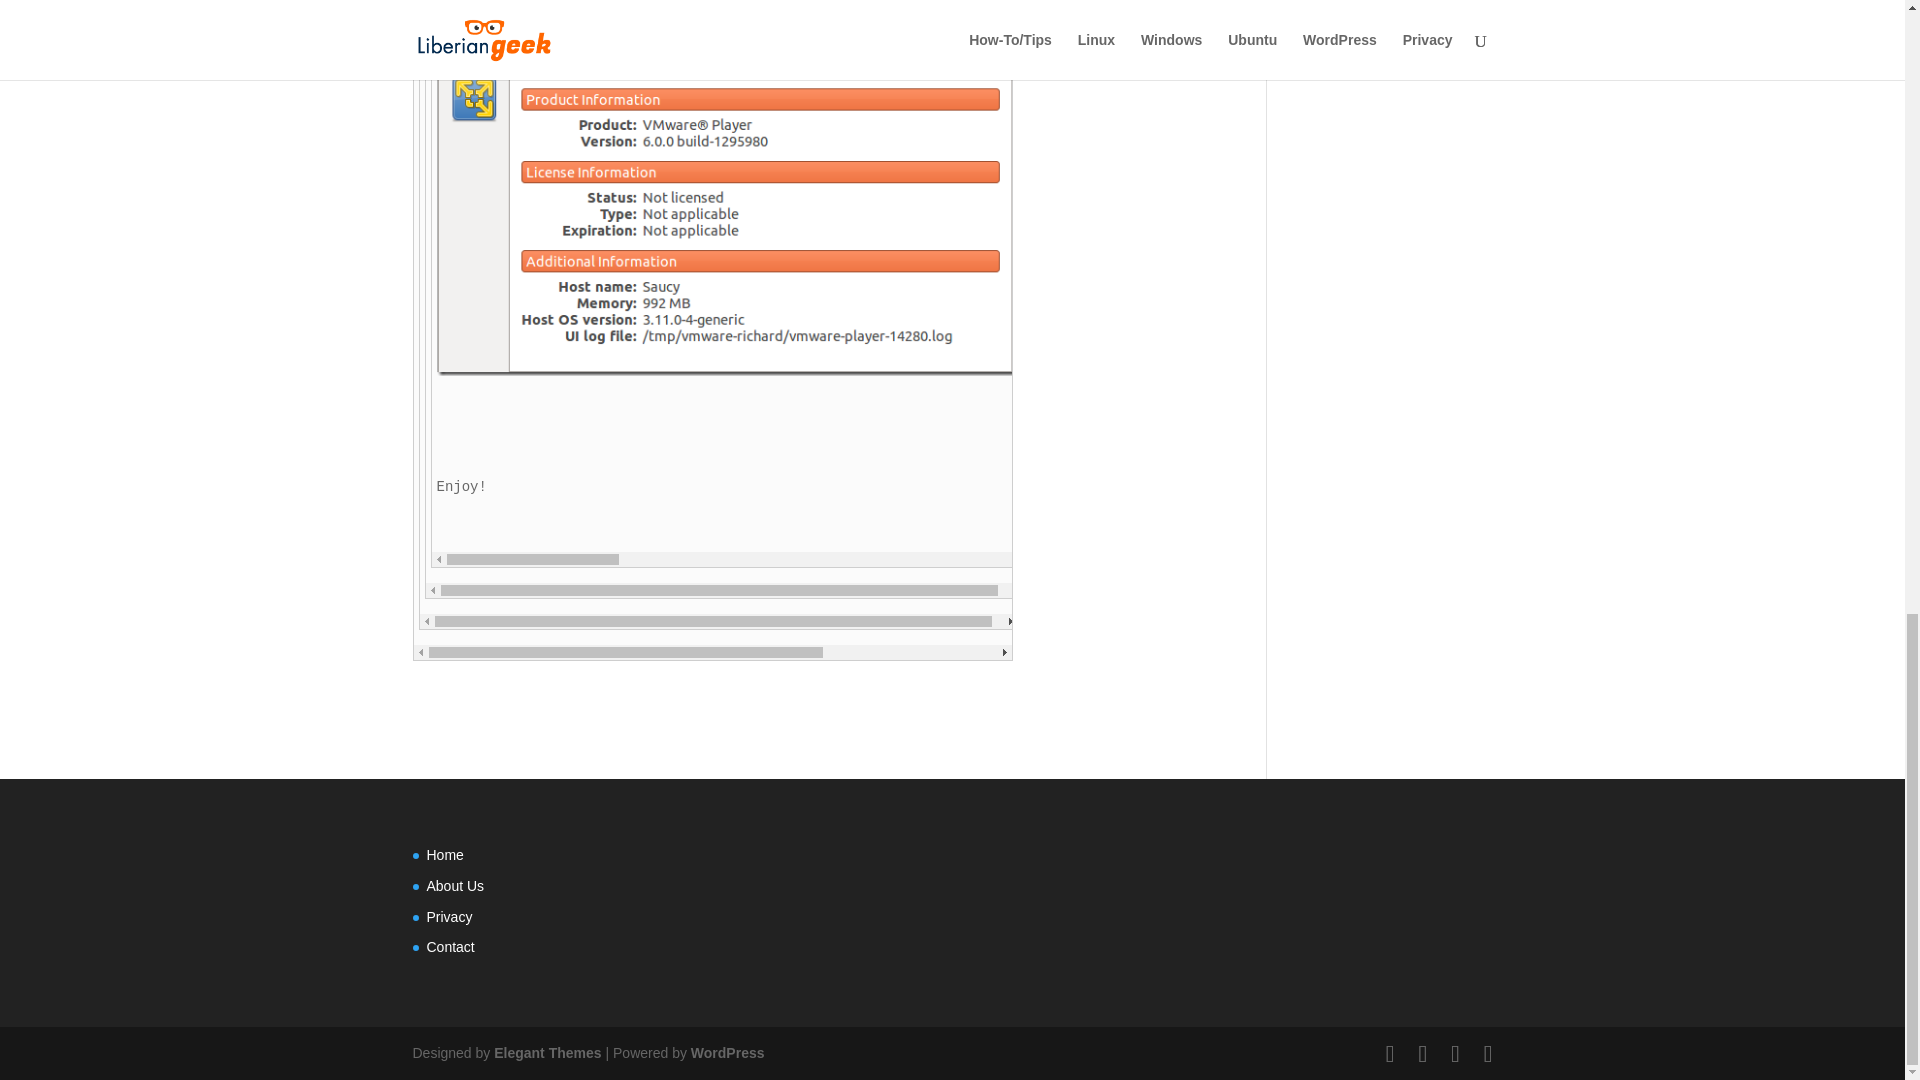 The width and height of the screenshot is (1920, 1080). Describe the element at coordinates (454, 886) in the screenshot. I see `About Us` at that location.